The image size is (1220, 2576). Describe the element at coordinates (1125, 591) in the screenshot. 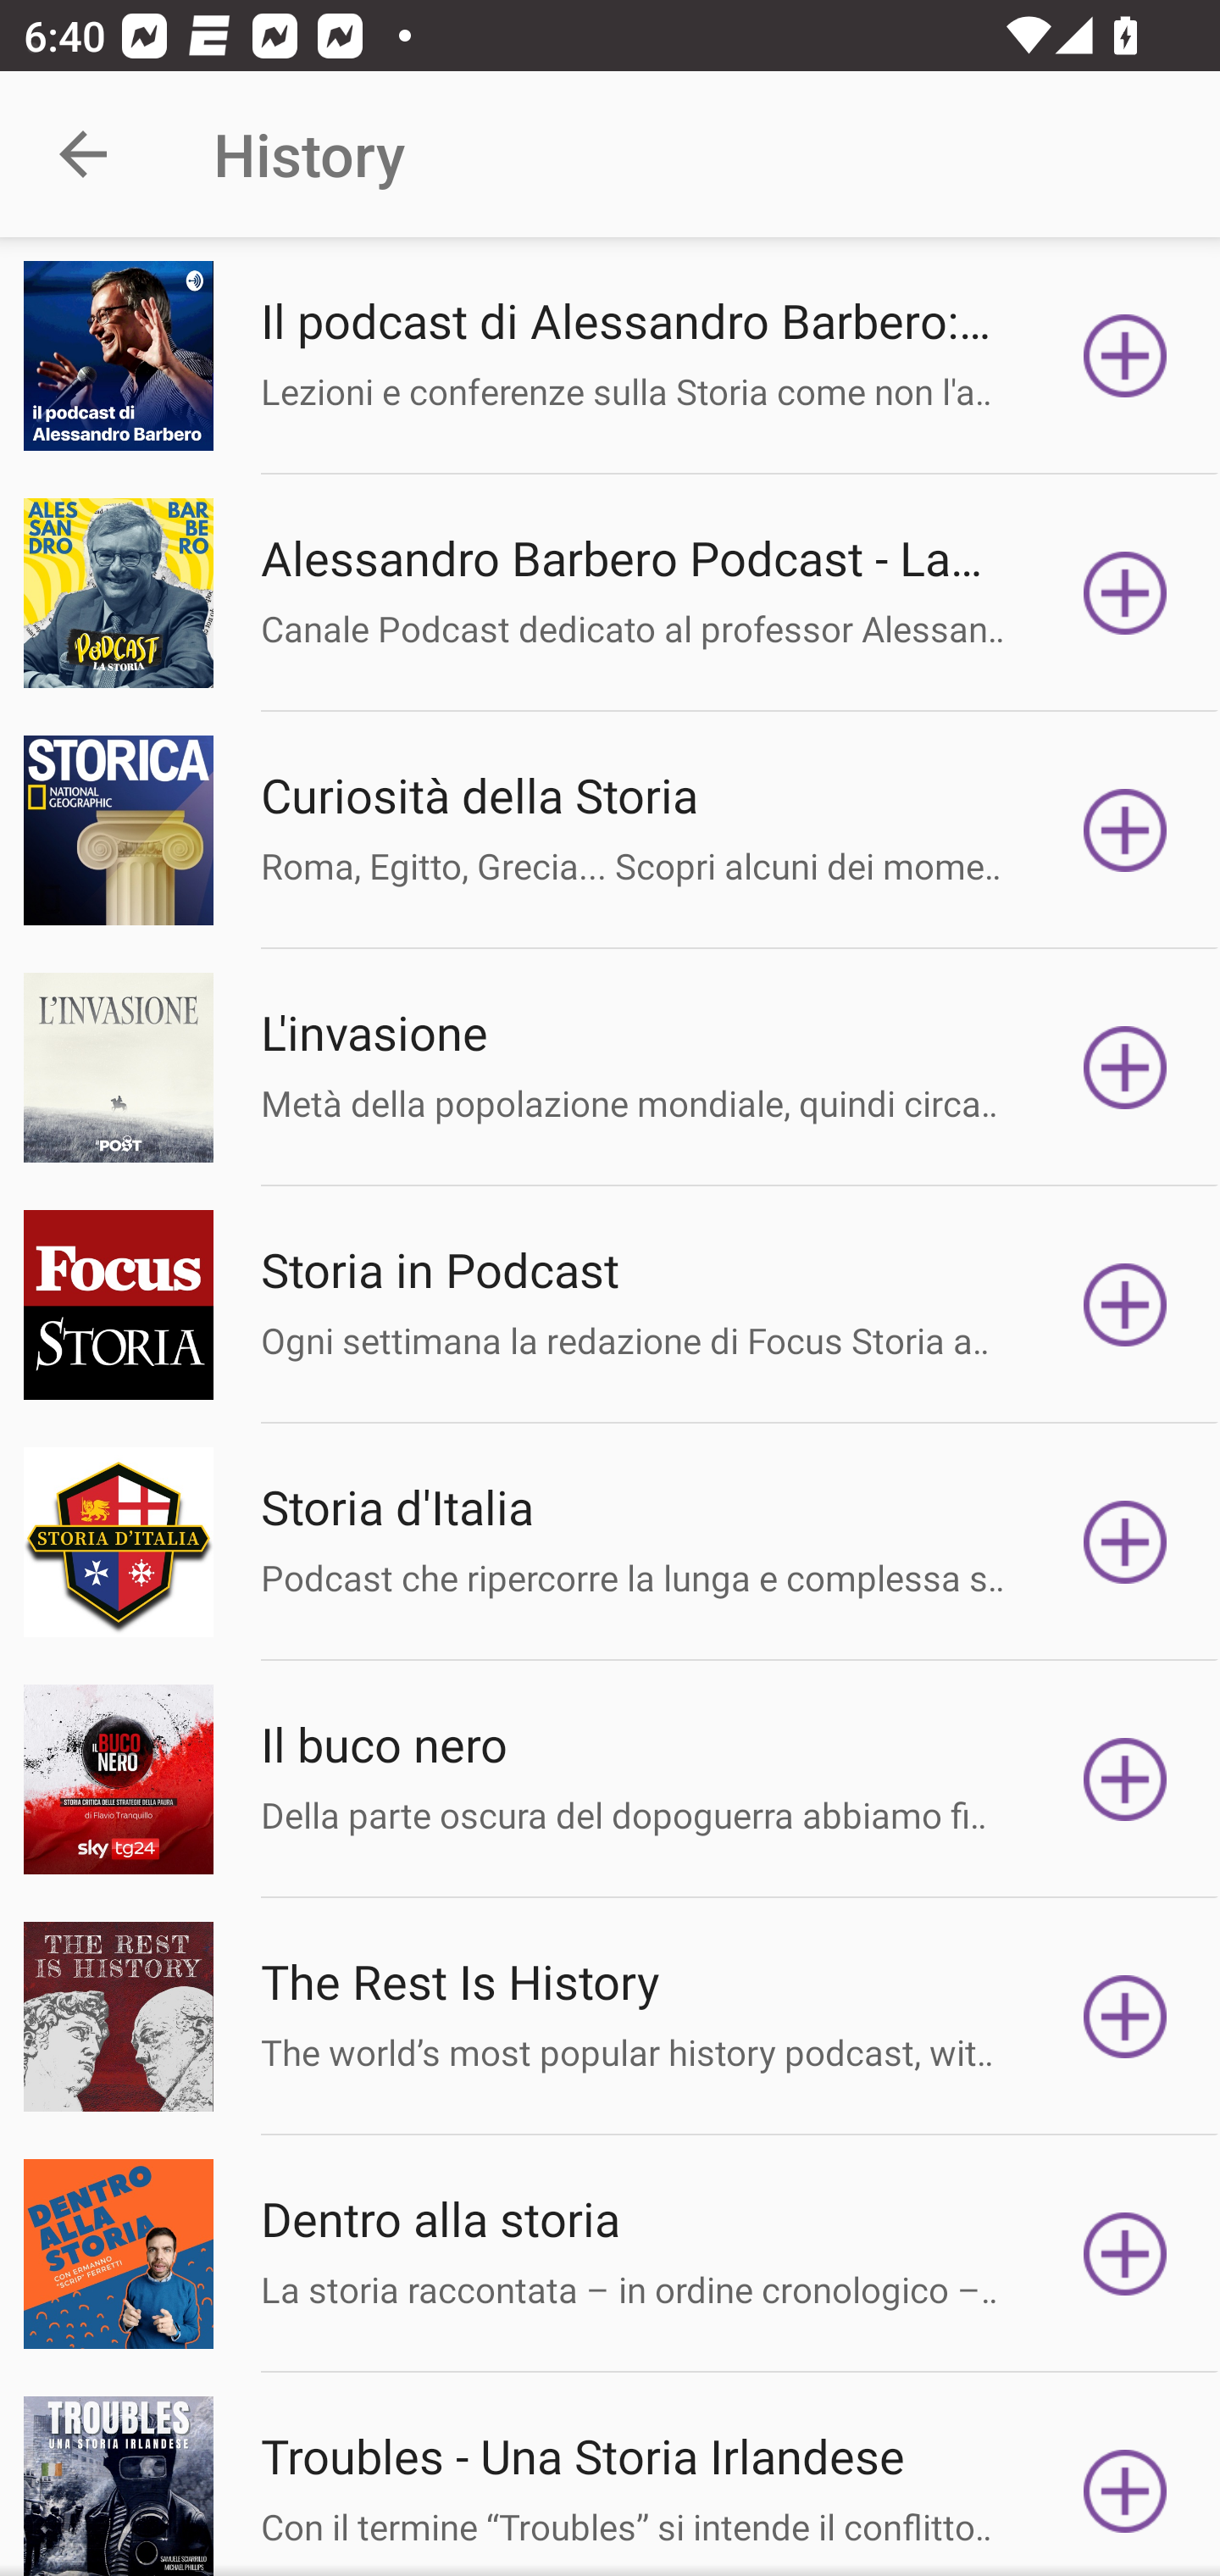

I see `Subscribe` at that location.